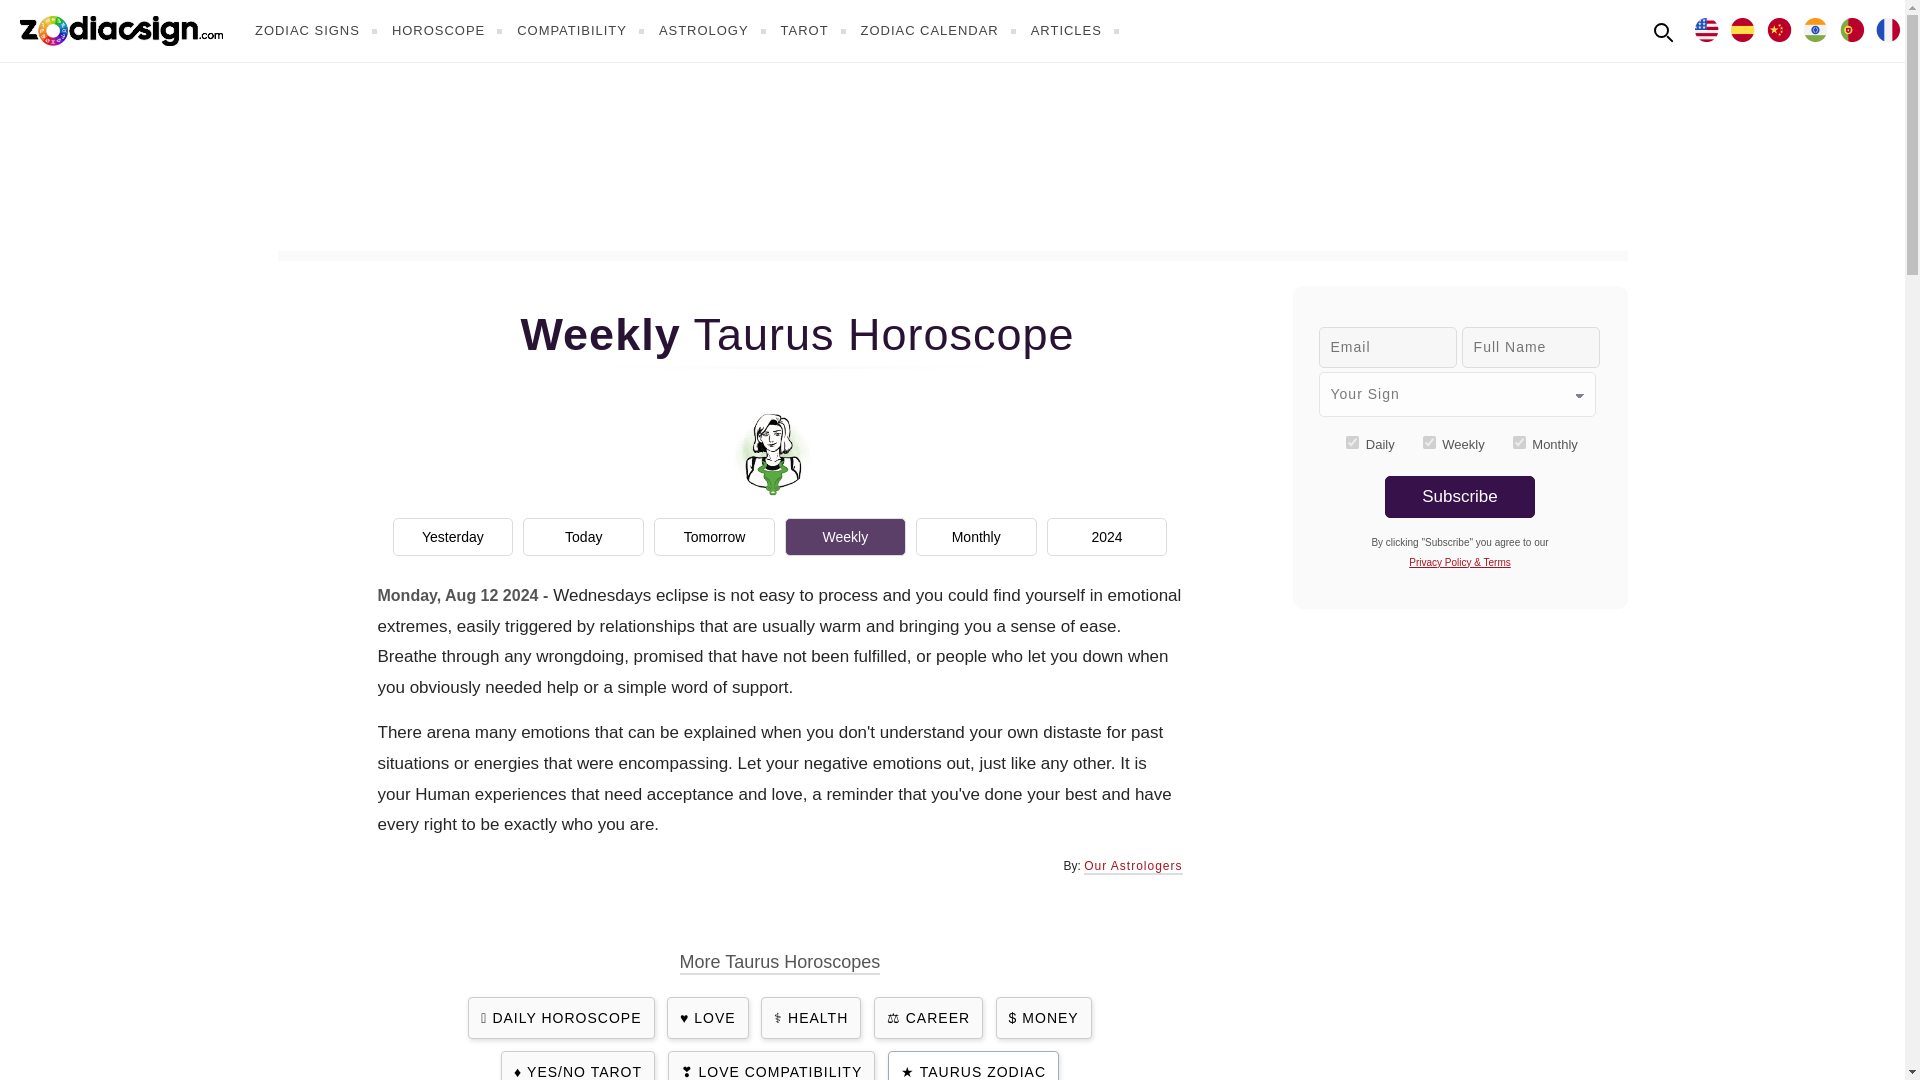  What do you see at coordinates (1706, 28) in the screenshot?
I see `In English` at bounding box center [1706, 28].